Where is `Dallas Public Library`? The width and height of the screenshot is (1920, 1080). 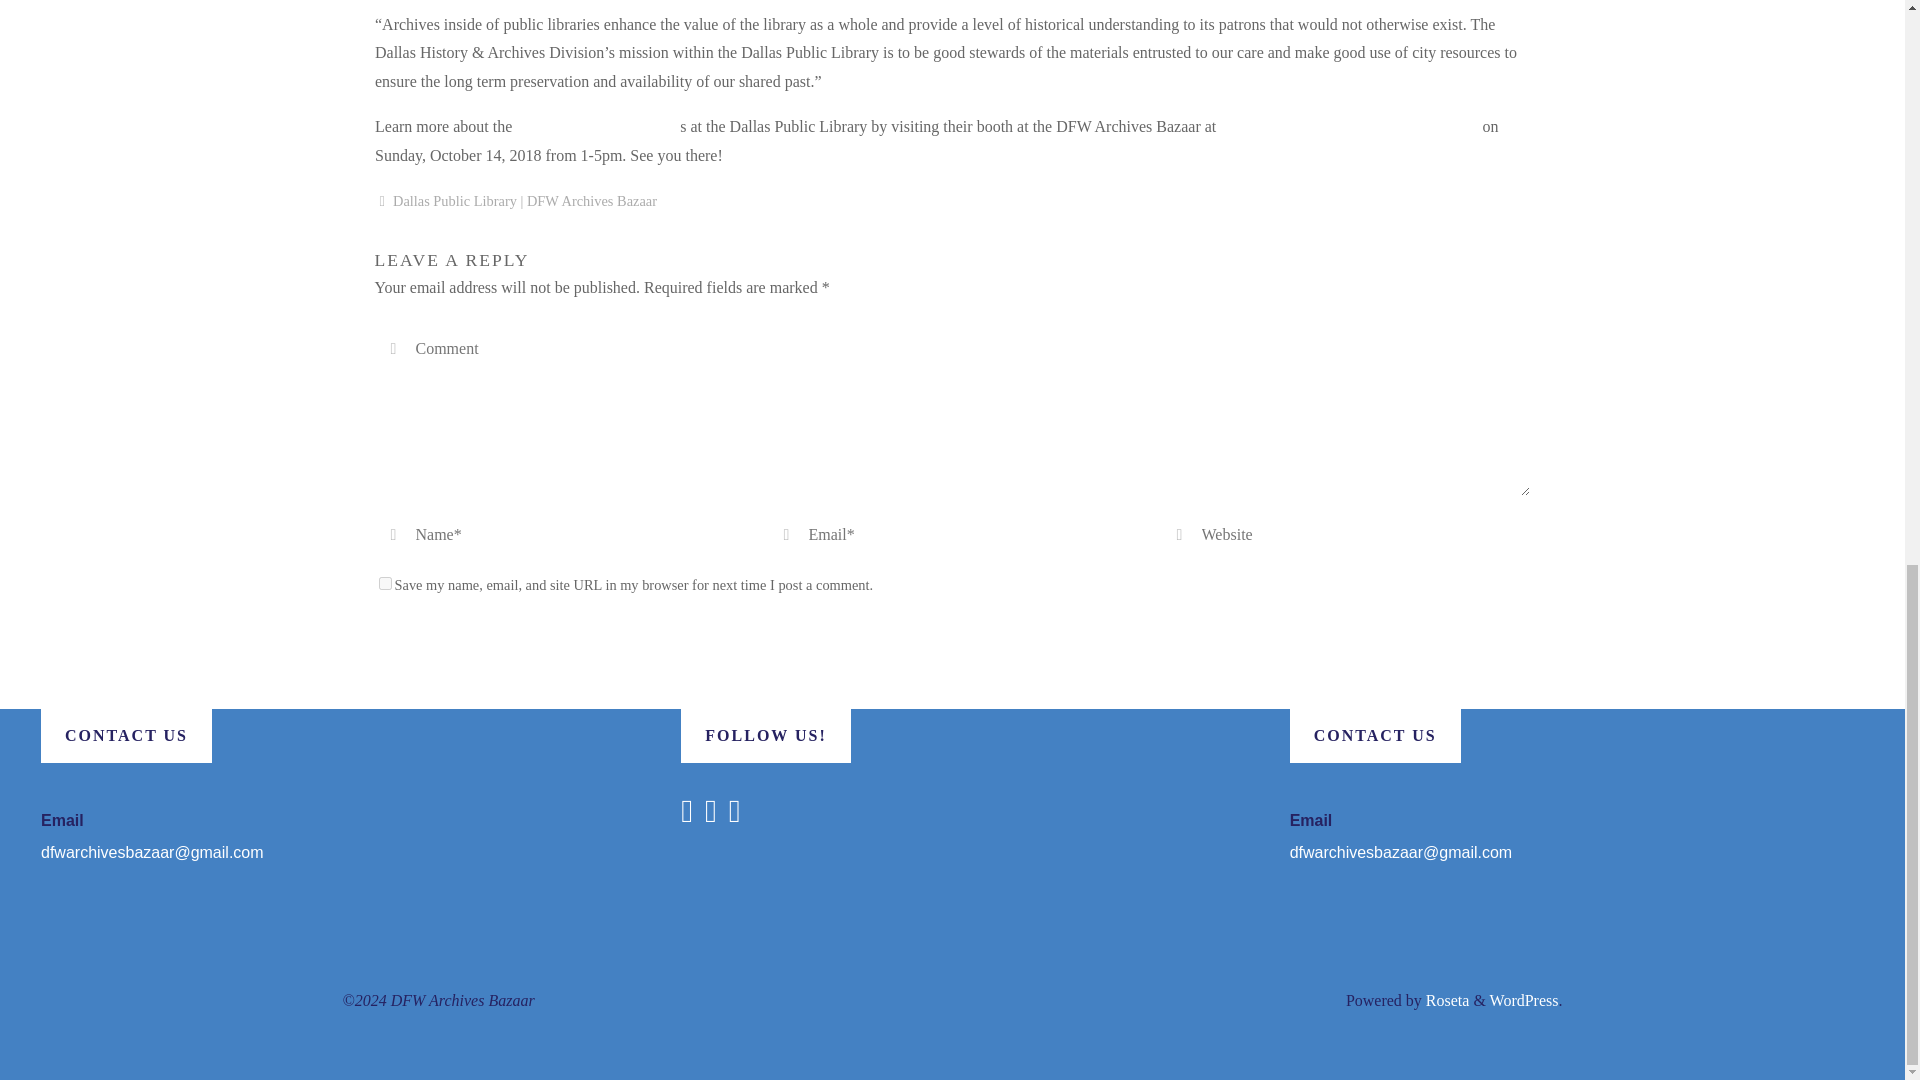 Dallas Public Library is located at coordinates (454, 202).